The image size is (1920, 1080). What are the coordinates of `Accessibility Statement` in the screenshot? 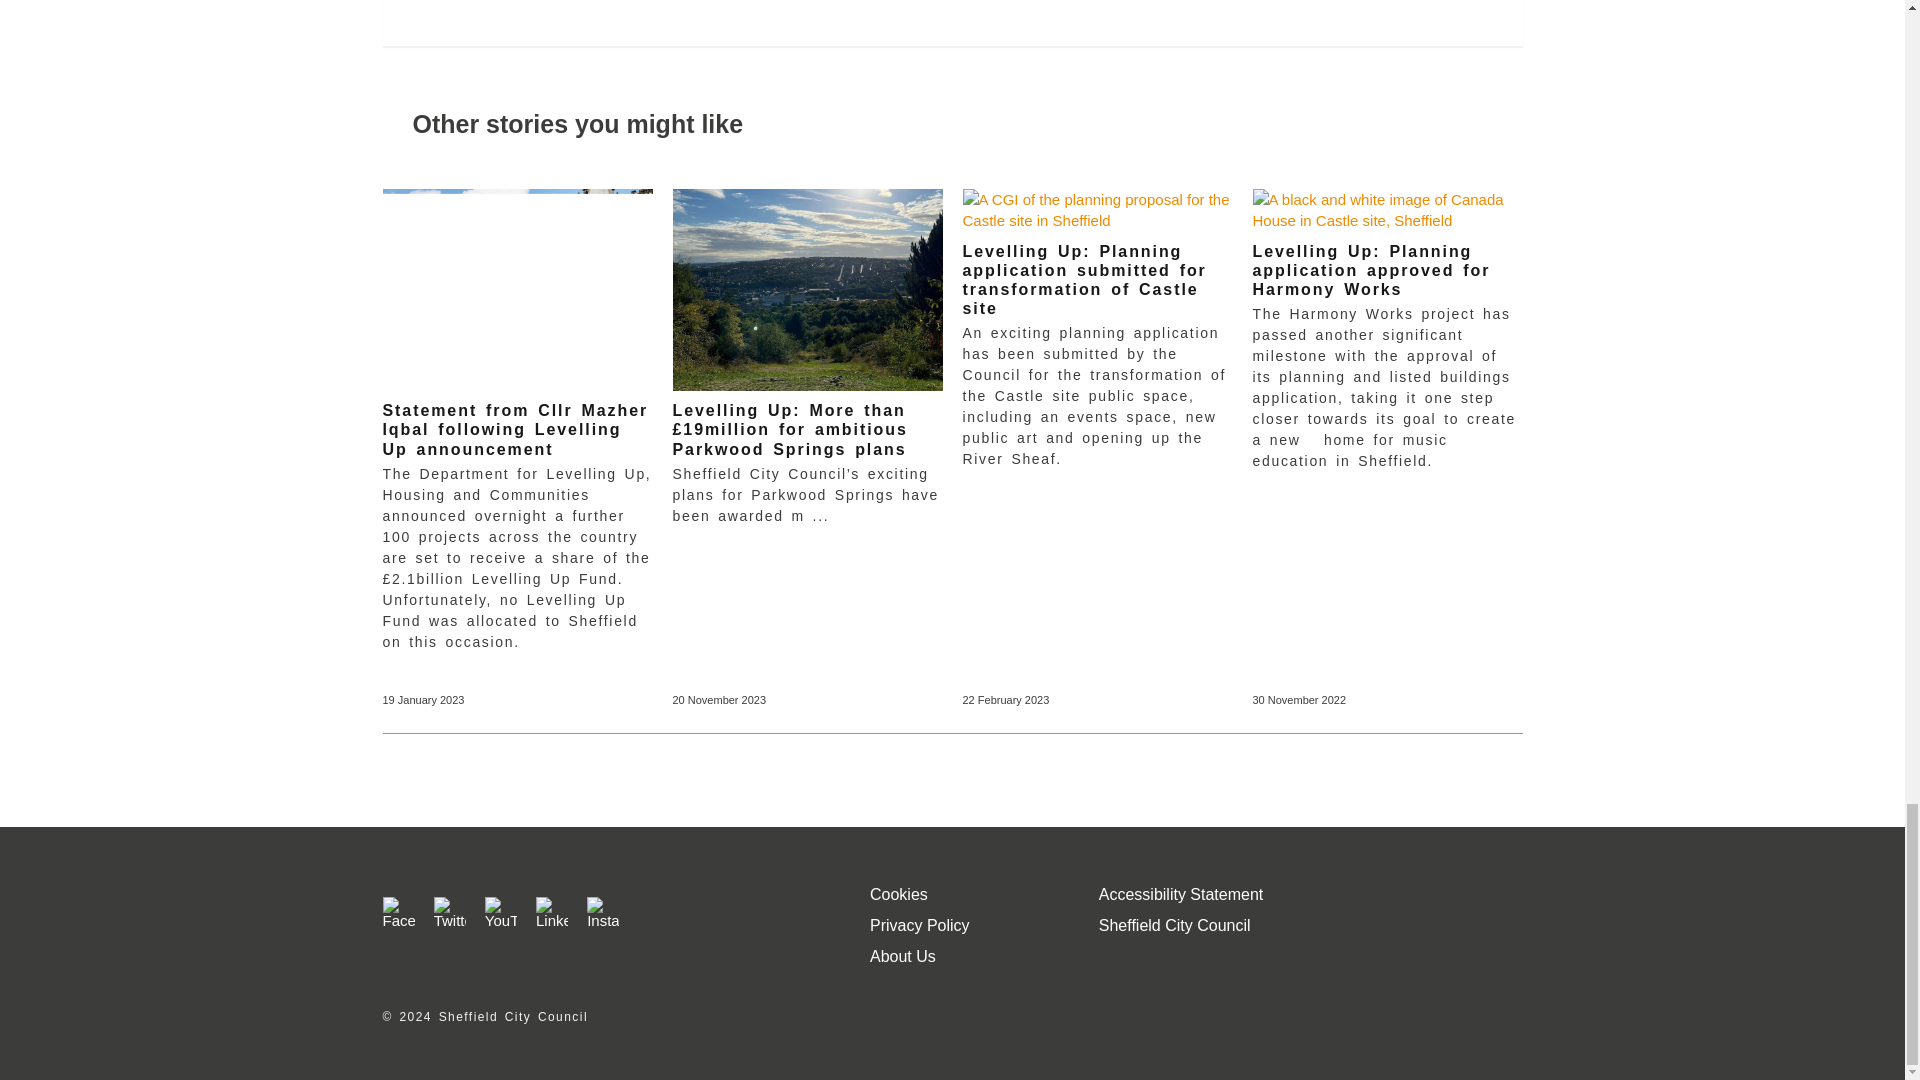 It's located at (1180, 894).